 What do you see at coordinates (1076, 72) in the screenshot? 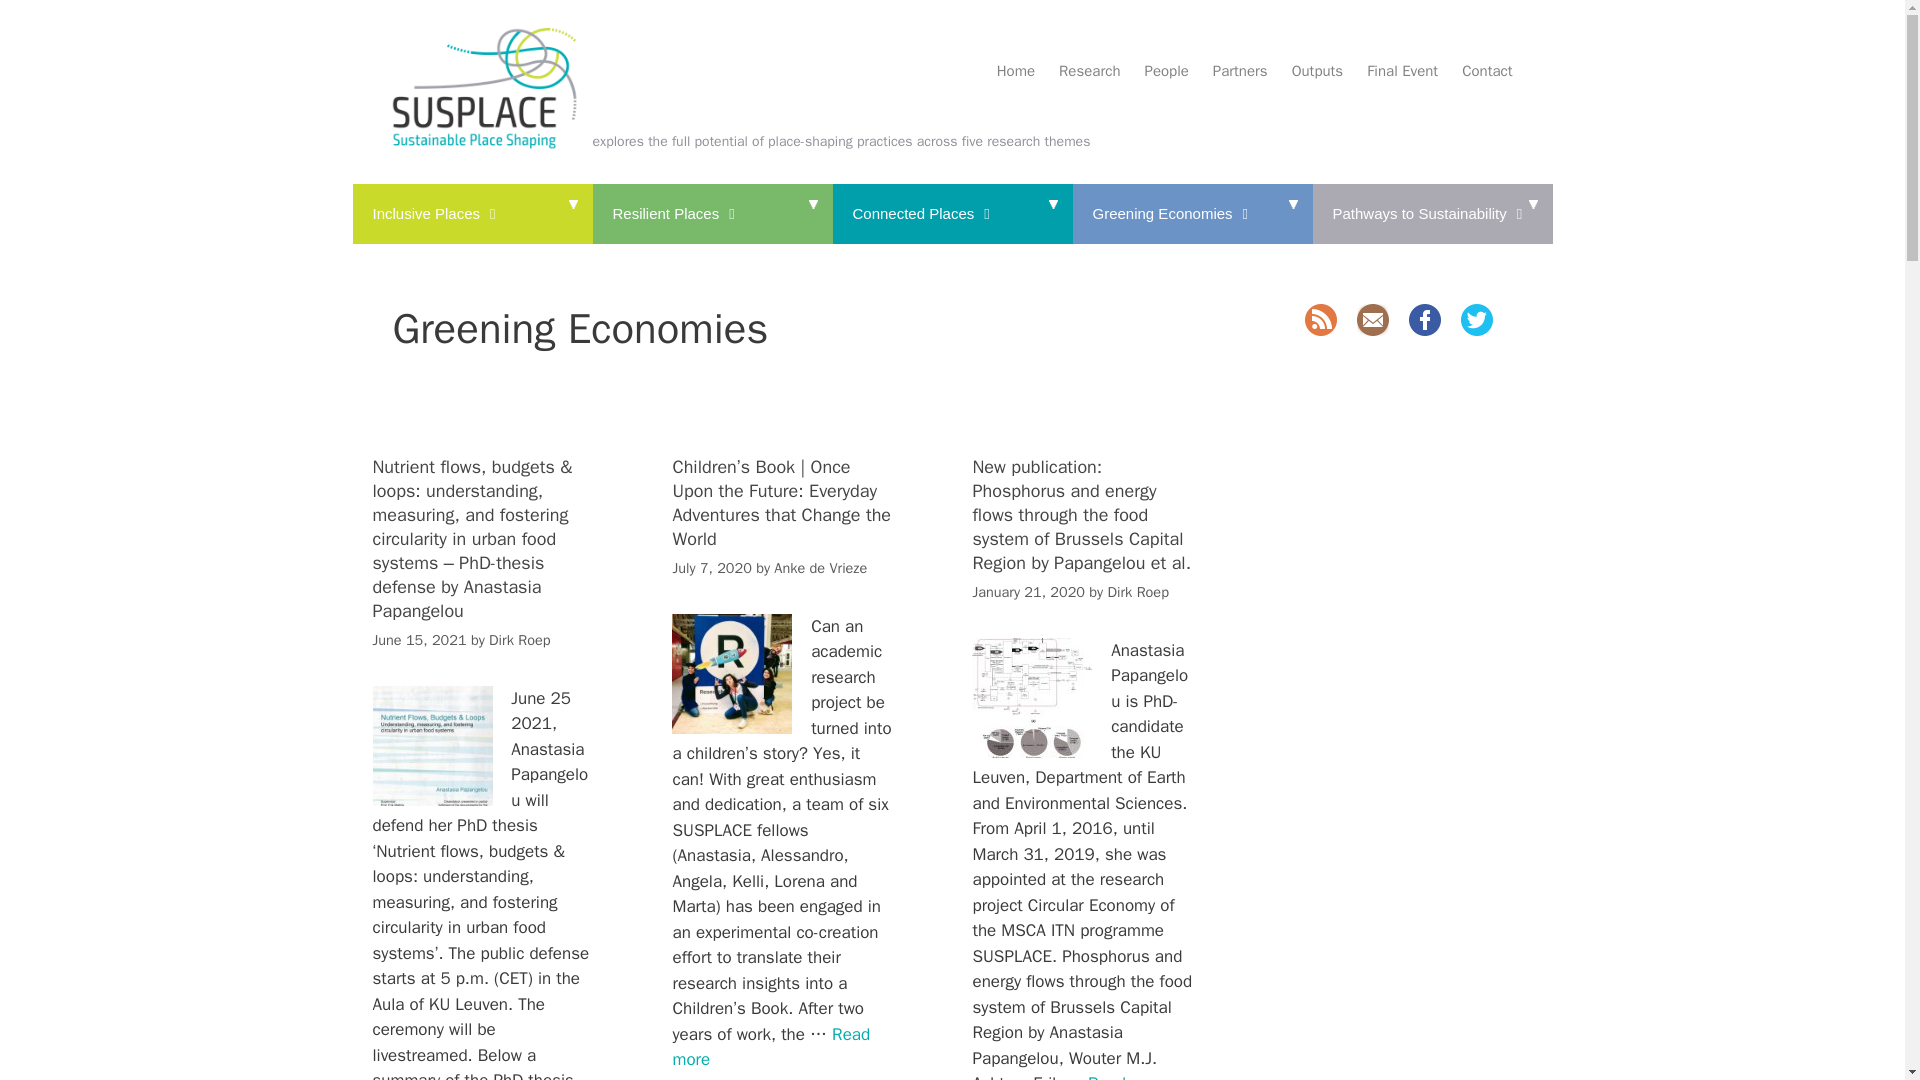
I see `Research` at bounding box center [1076, 72].